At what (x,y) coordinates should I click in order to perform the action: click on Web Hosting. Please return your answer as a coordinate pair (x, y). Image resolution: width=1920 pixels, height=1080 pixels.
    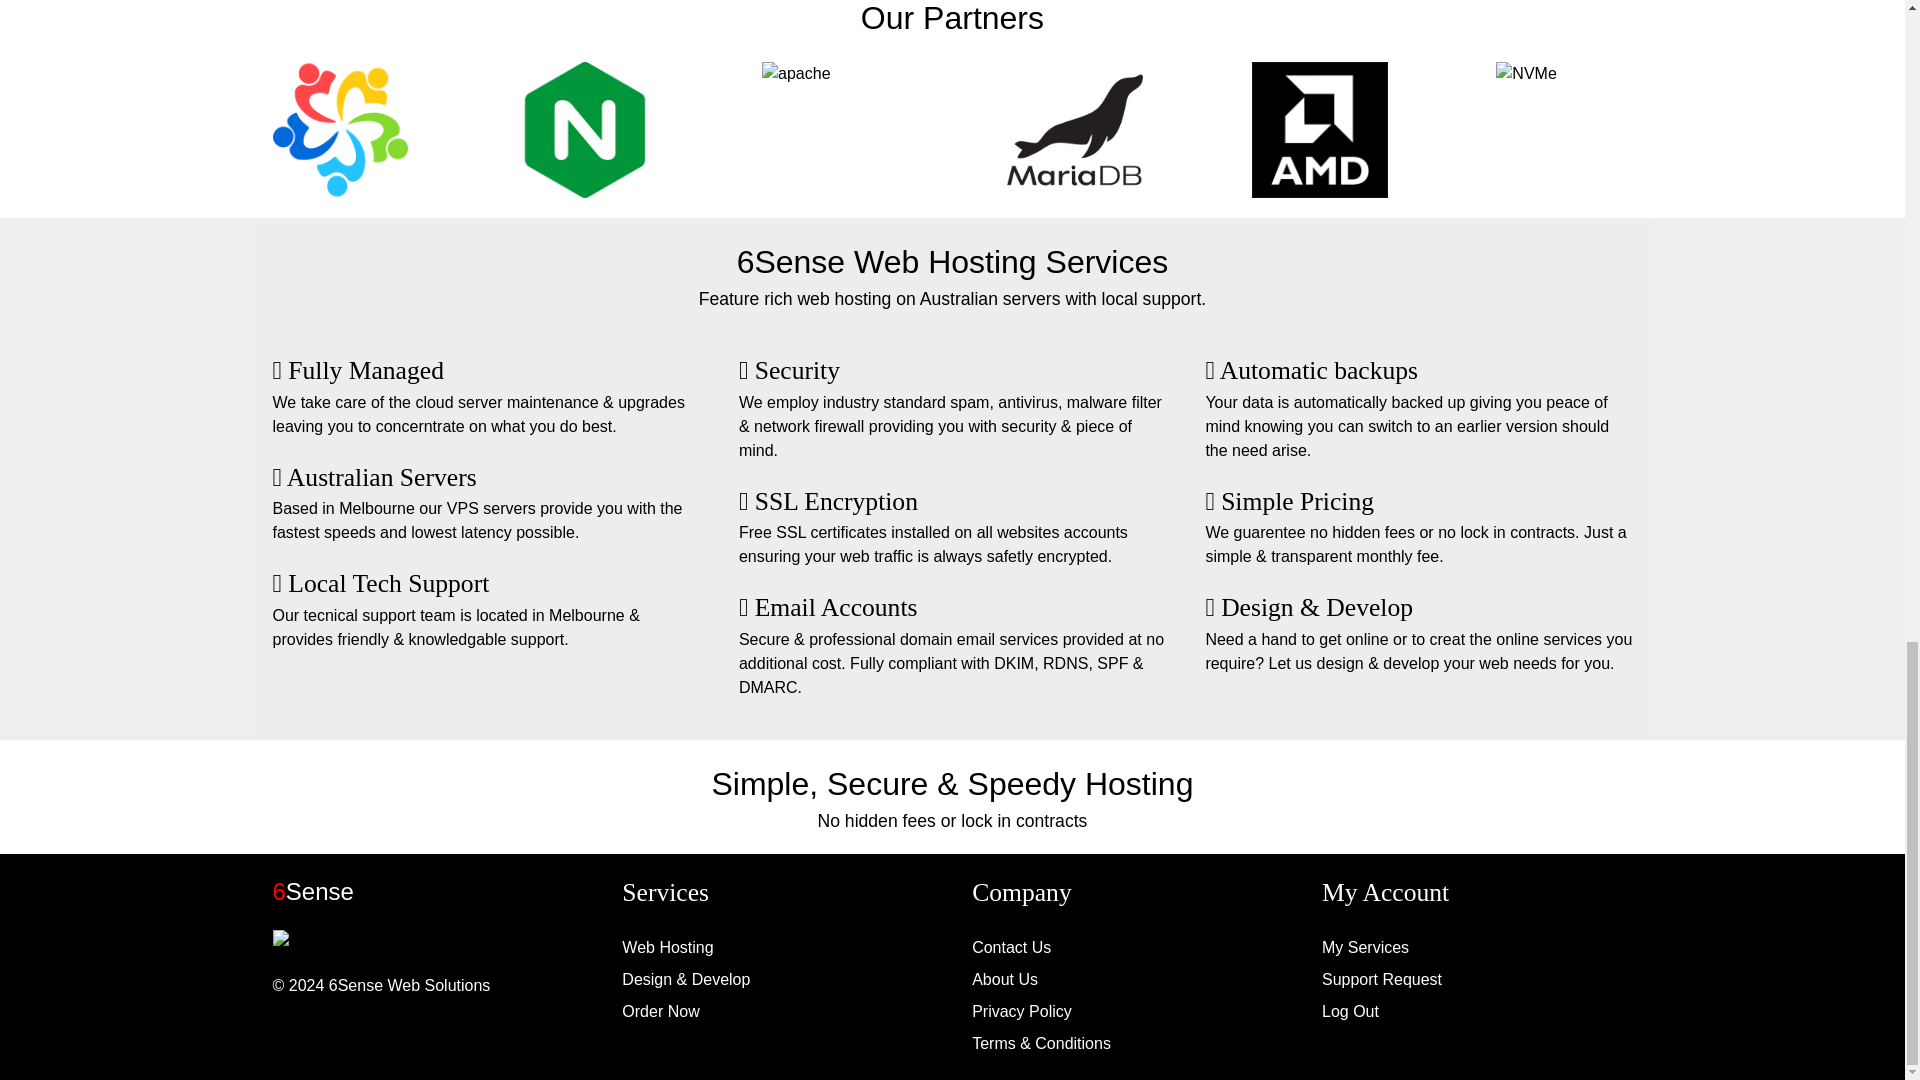
    Looking at the image, I should click on (667, 946).